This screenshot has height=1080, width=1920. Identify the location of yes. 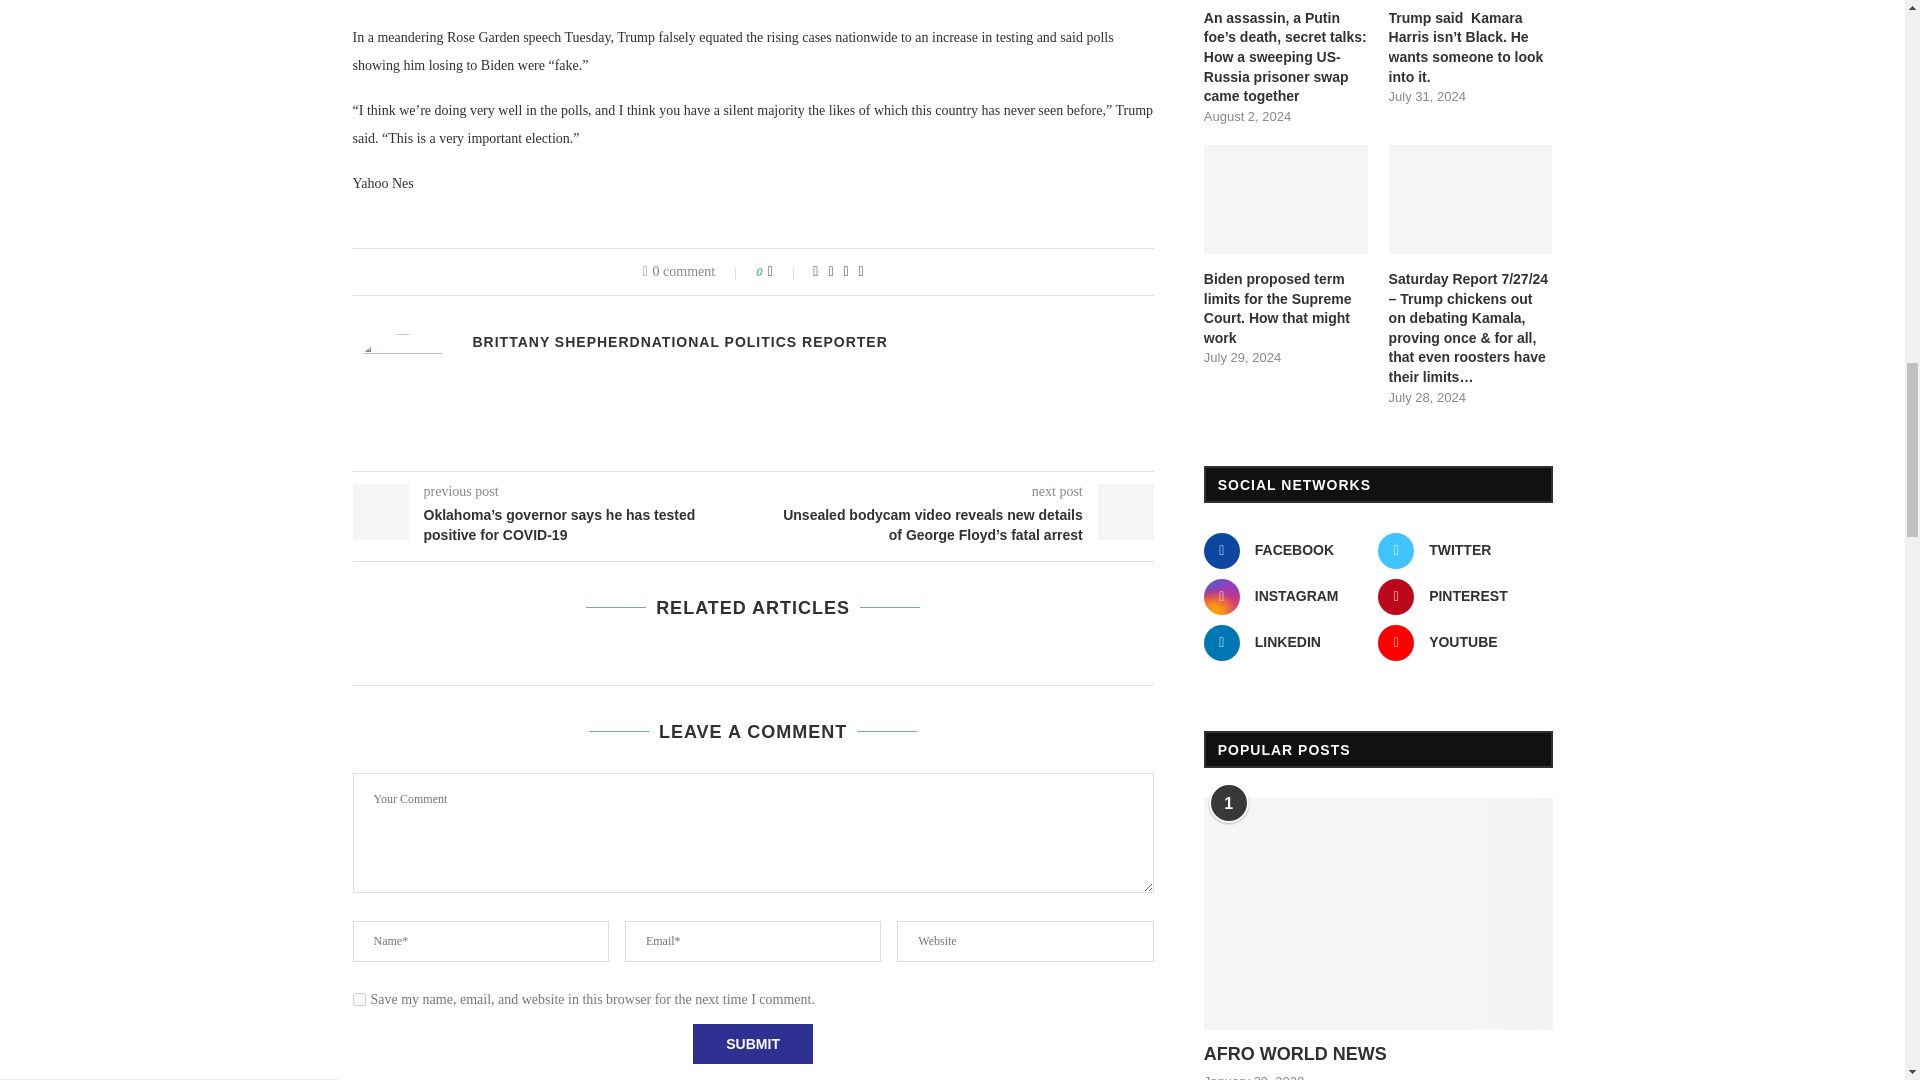
(358, 998).